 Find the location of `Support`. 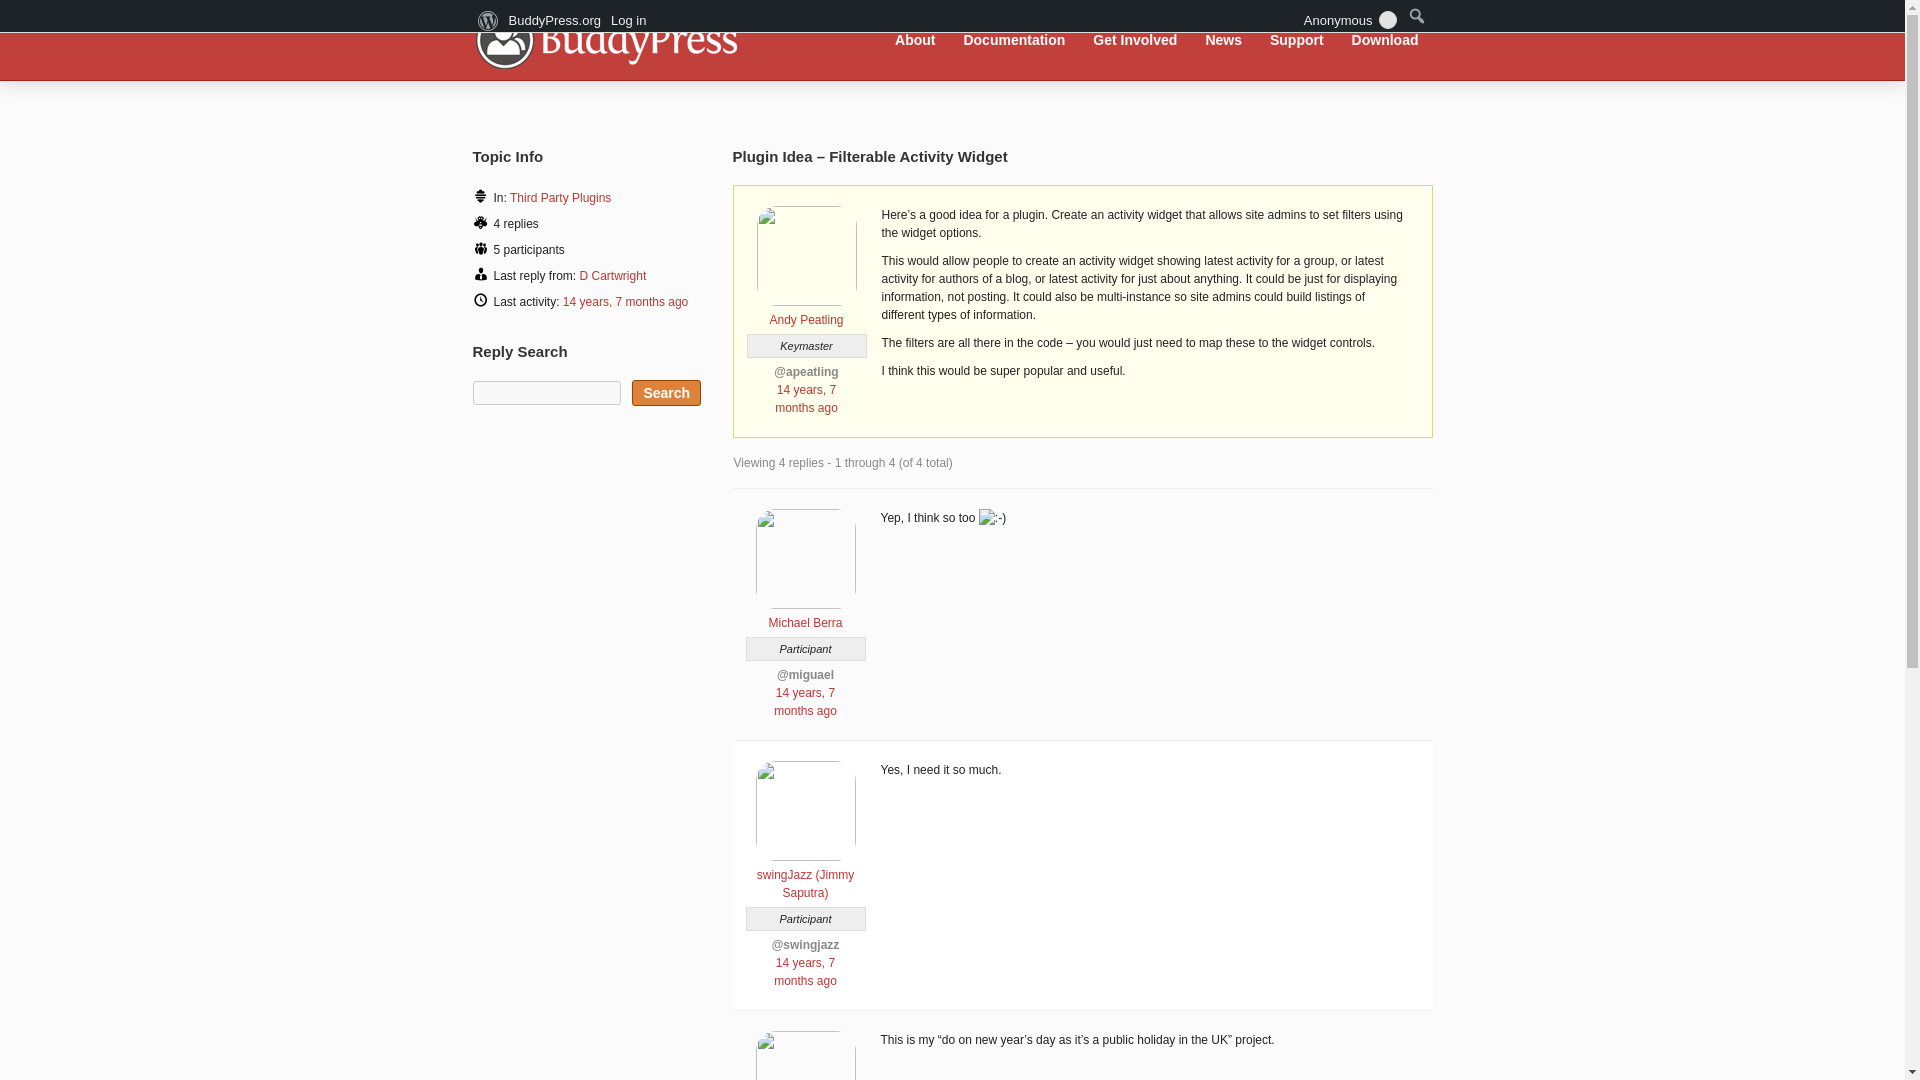

Support is located at coordinates (1296, 40).